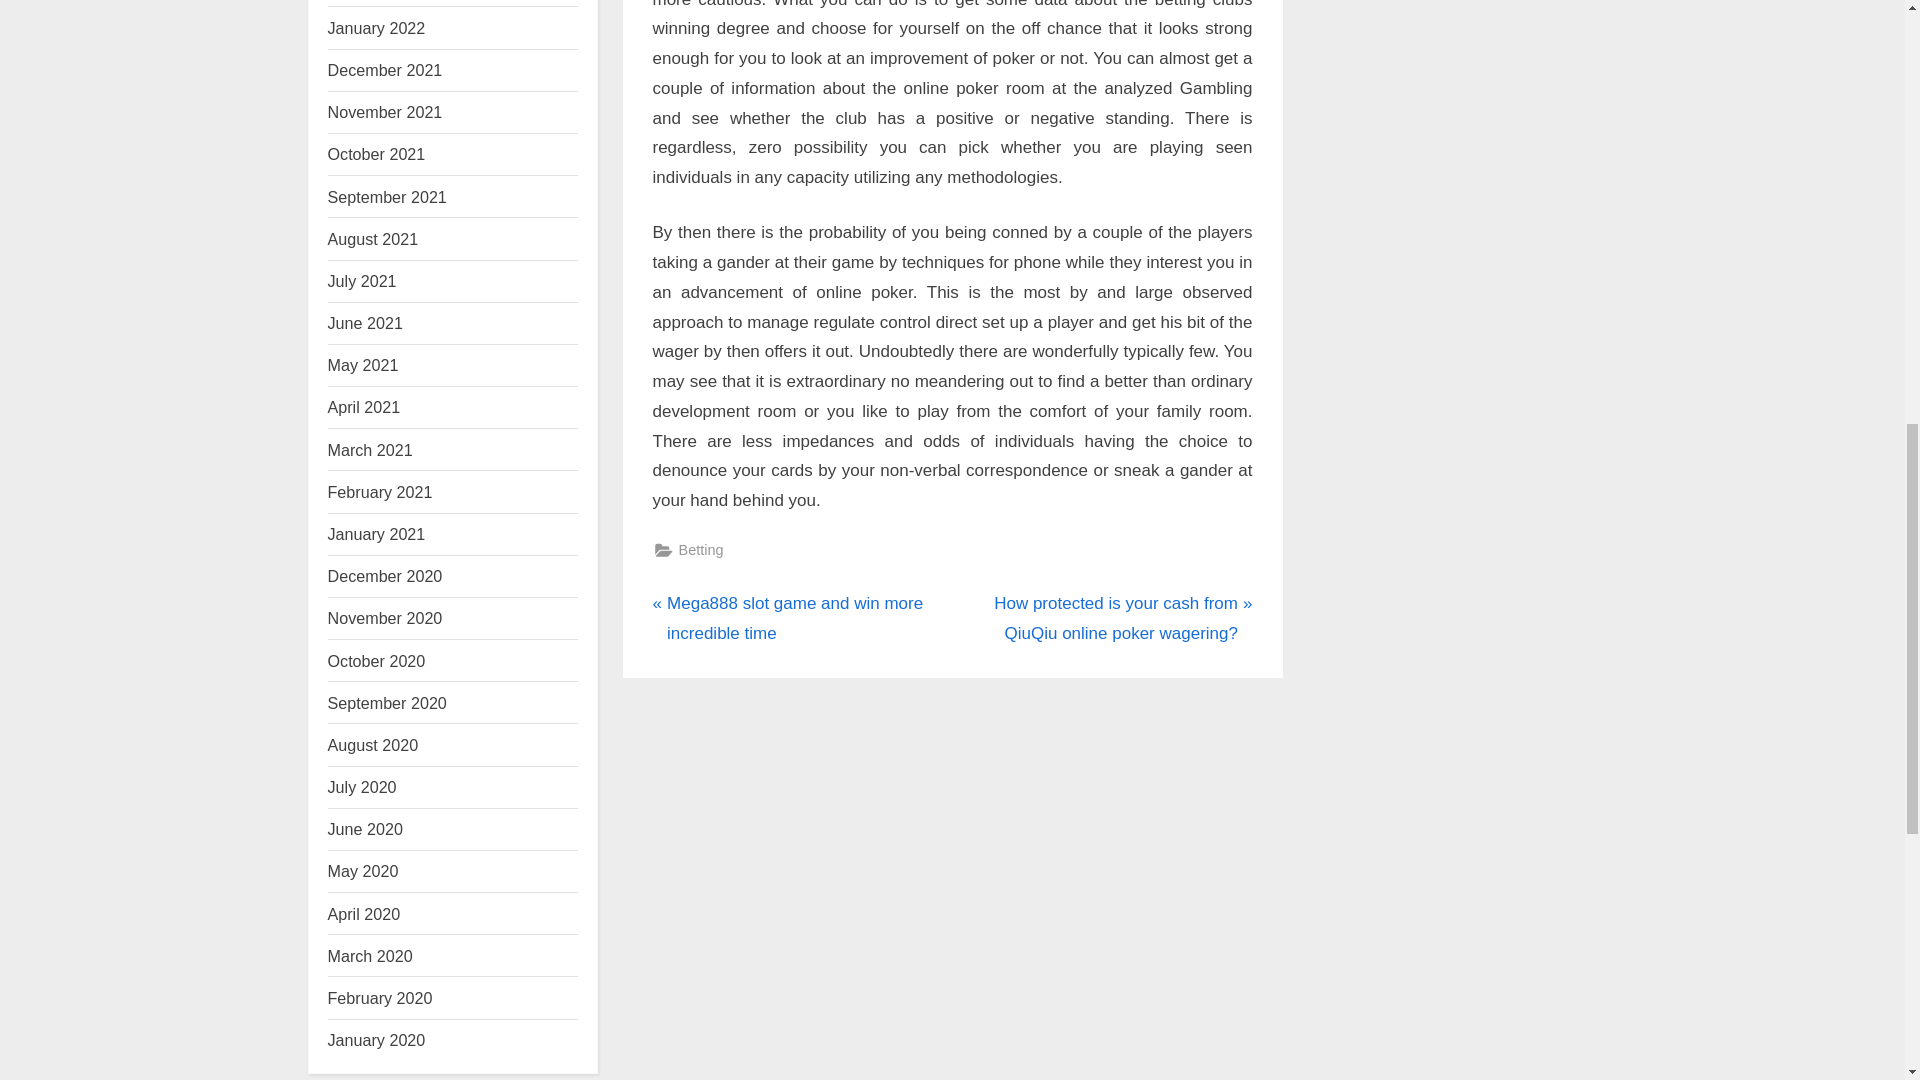  I want to click on December 2021, so click(386, 69).